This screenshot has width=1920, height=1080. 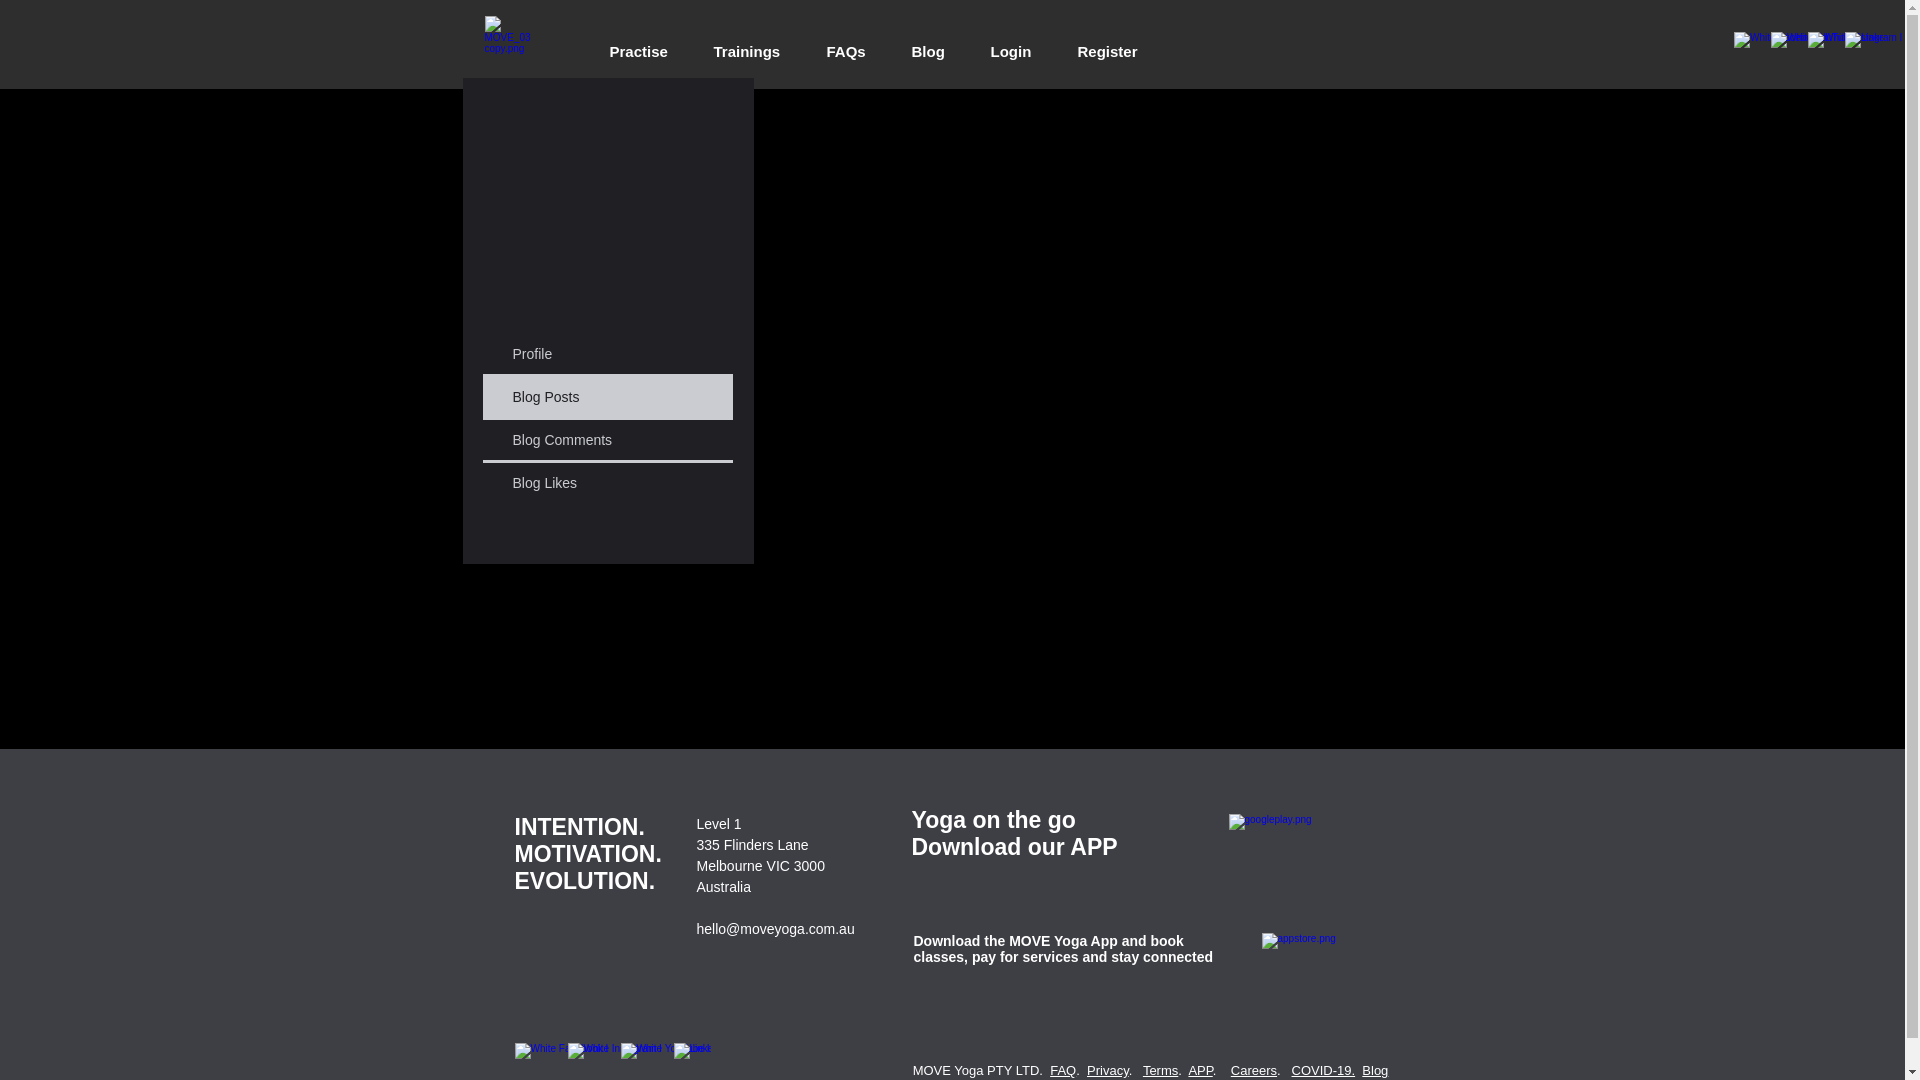 I want to click on Blog, so click(x=1375, y=1070).